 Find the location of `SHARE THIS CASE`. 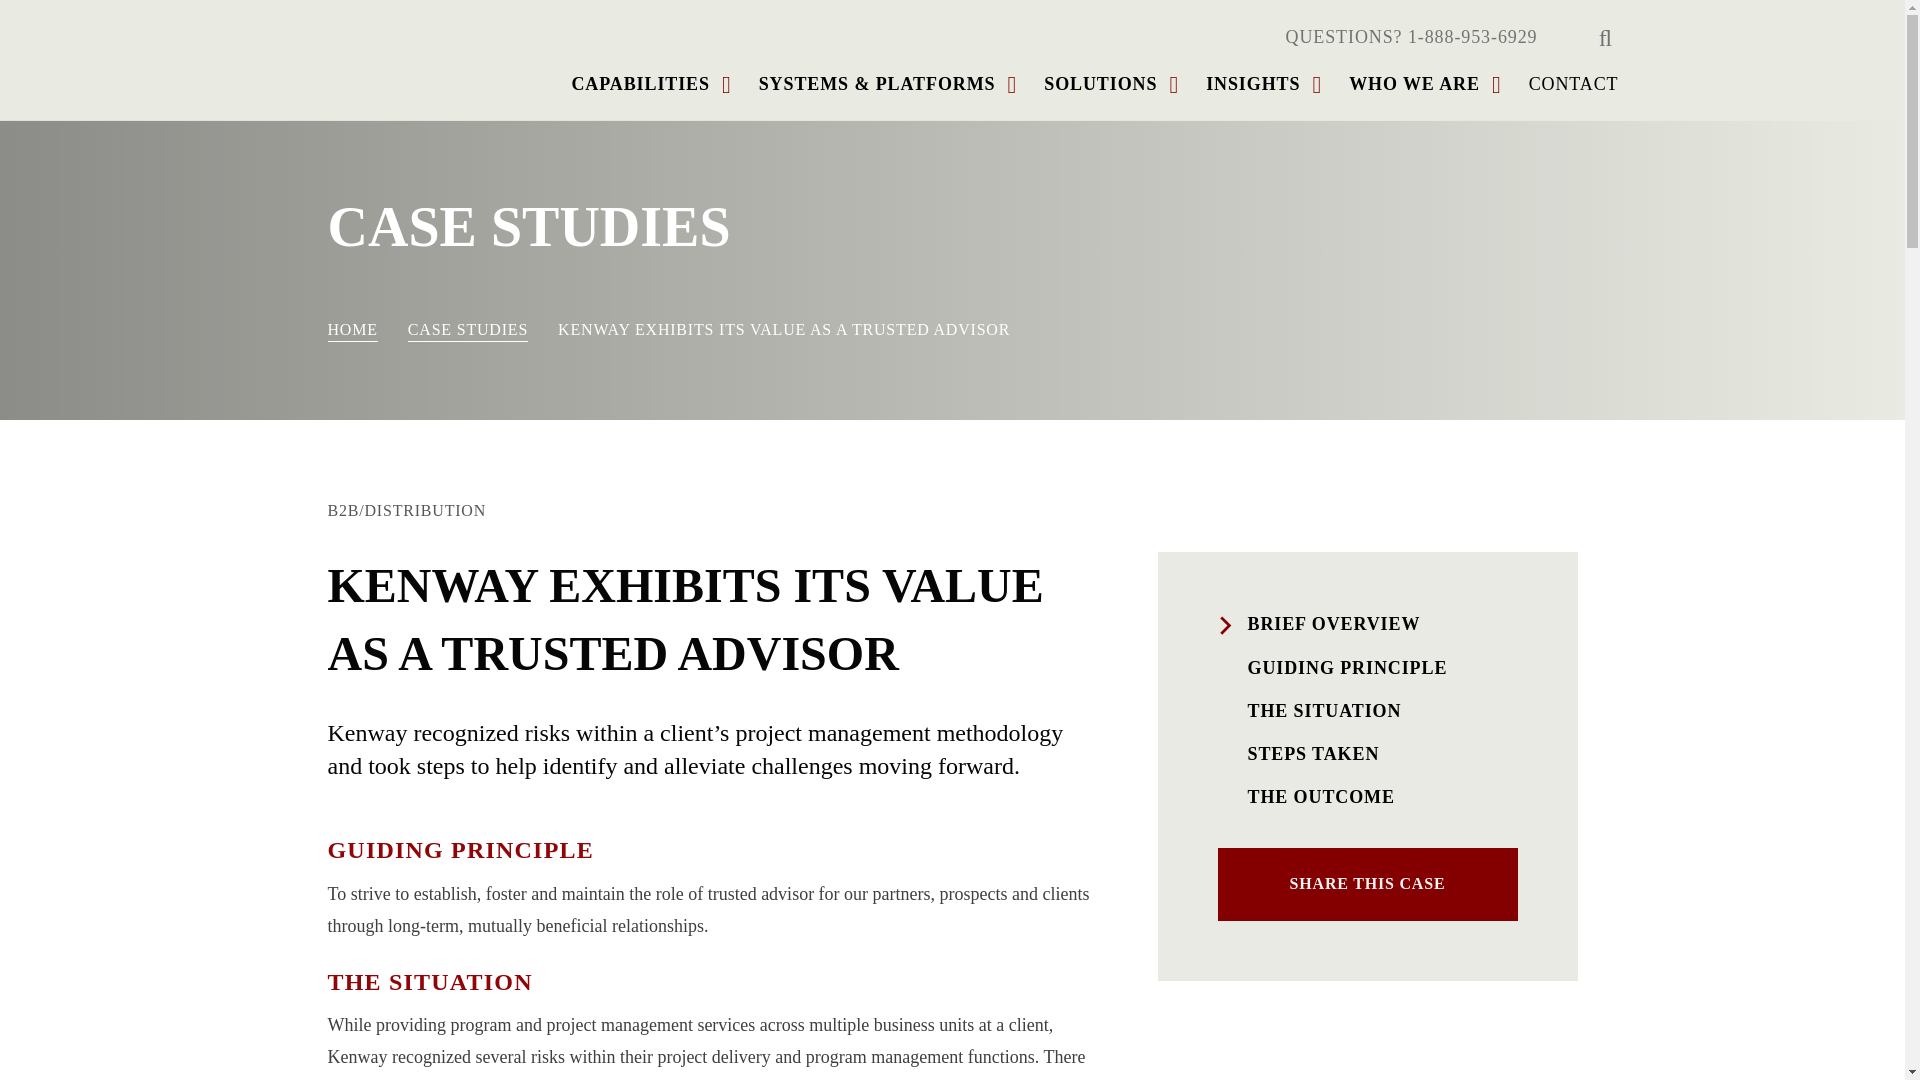

SHARE THIS CASE is located at coordinates (1368, 884).